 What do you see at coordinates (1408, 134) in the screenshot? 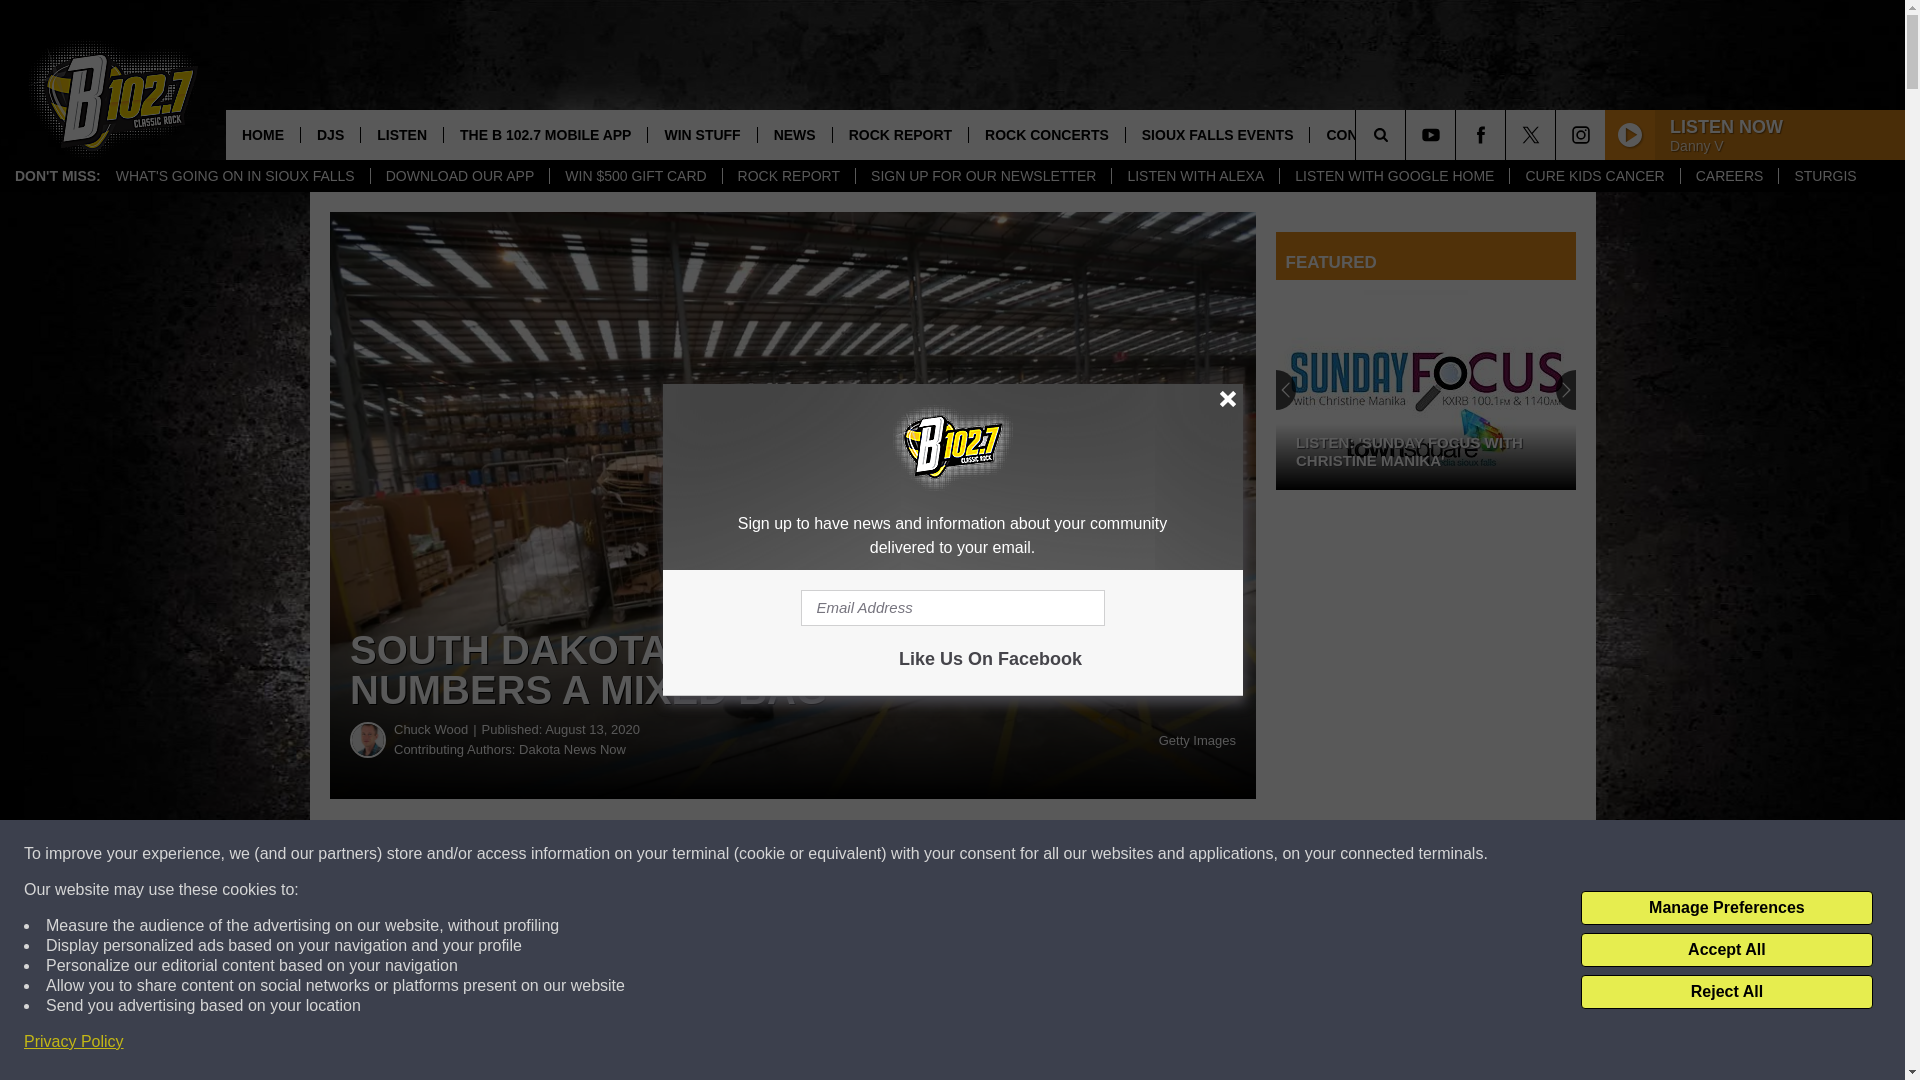
I see `SEARCH` at bounding box center [1408, 134].